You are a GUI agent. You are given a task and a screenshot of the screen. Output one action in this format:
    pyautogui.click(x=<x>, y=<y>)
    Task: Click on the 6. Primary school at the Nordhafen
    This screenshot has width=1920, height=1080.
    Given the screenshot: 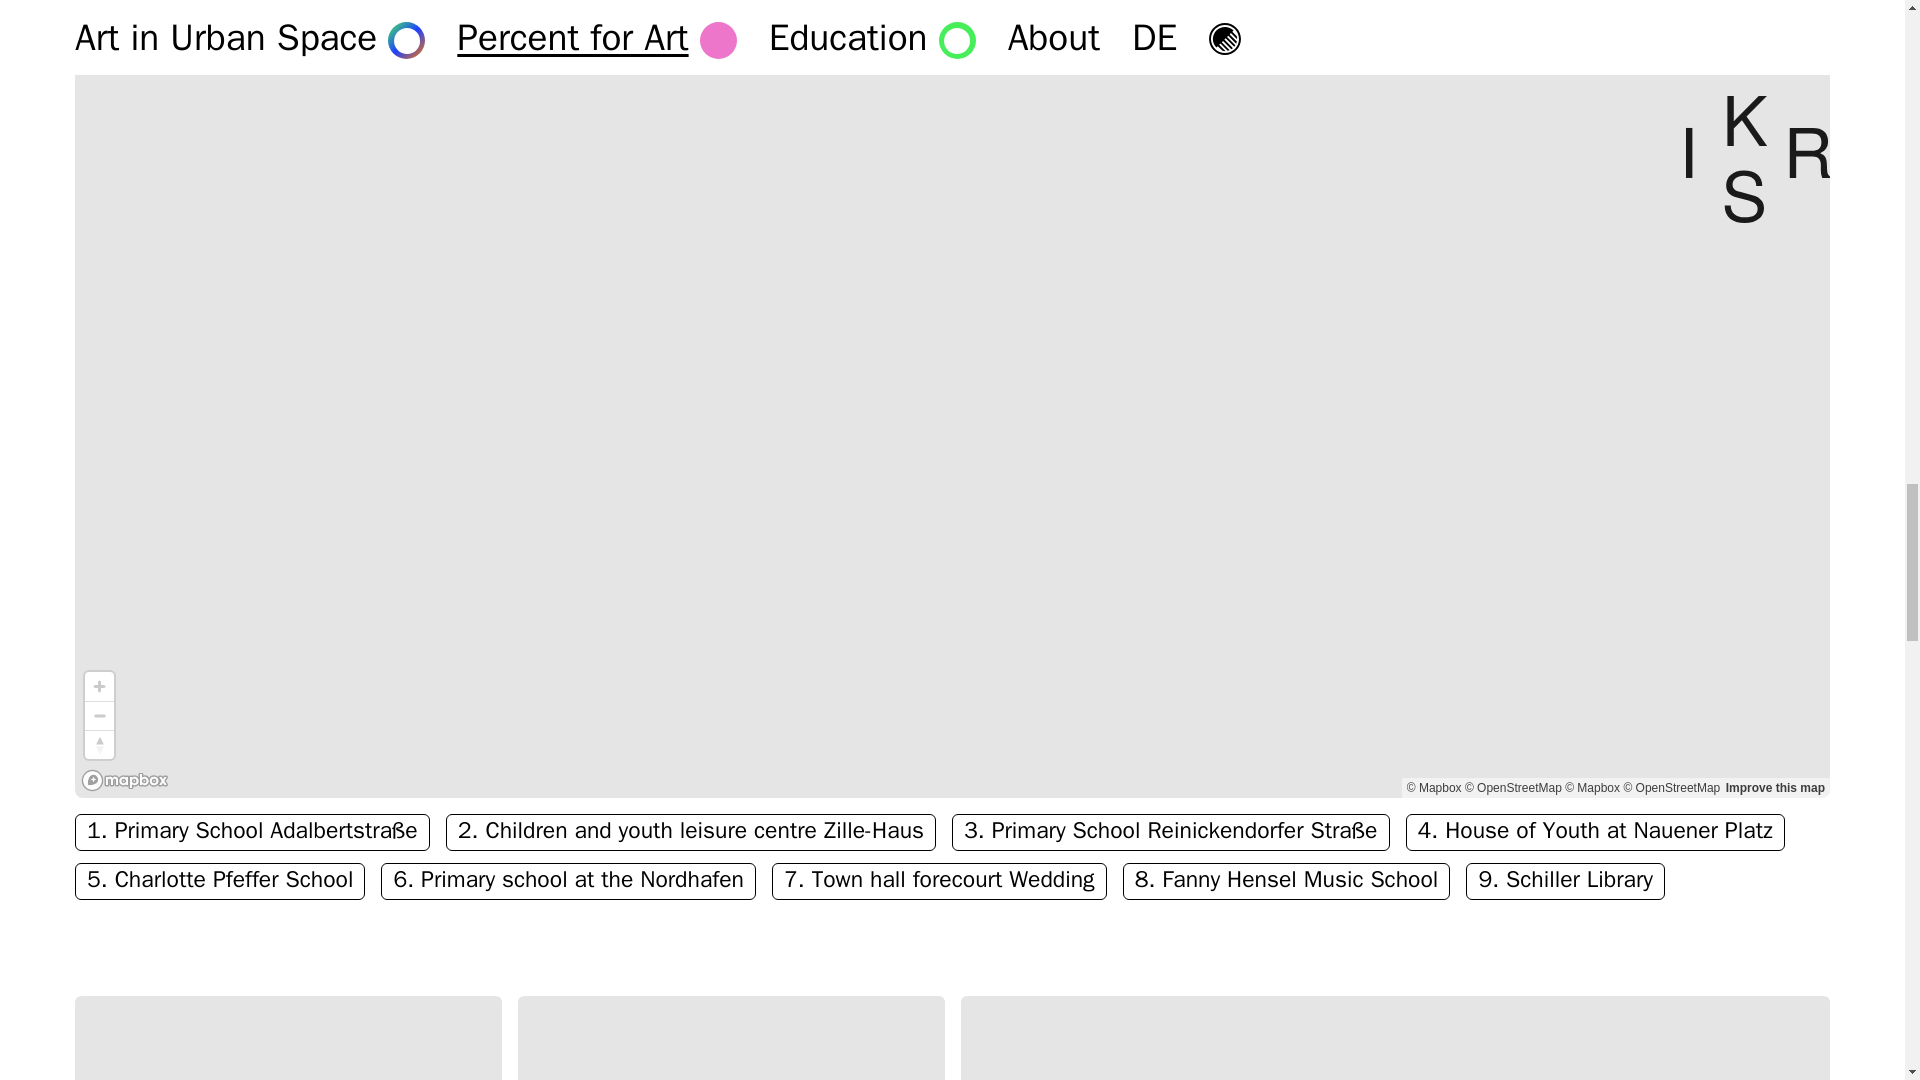 What is the action you would take?
    pyautogui.click(x=568, y=880)
    